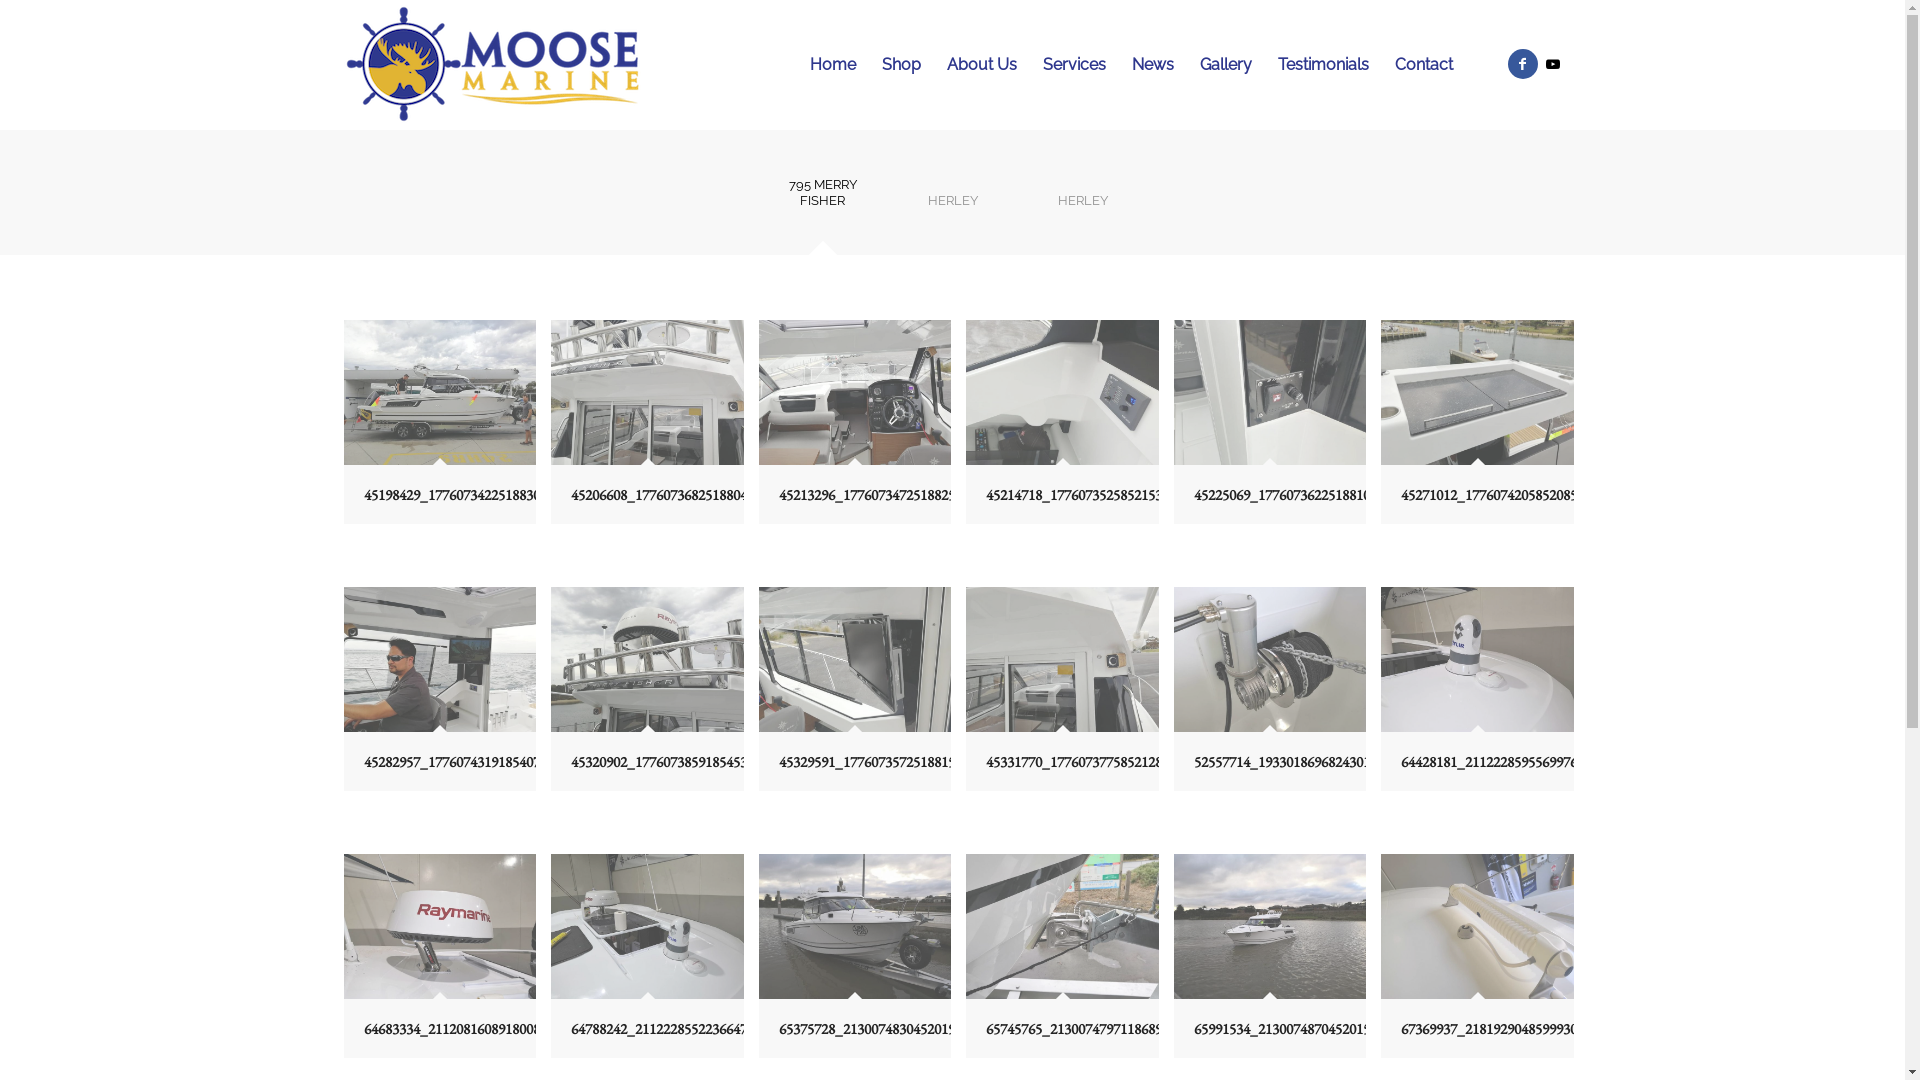 The image size is (1920, 1080). I want to click on 67369937_2181929048599930_2211113605670109184_n, so click(1484, 964).